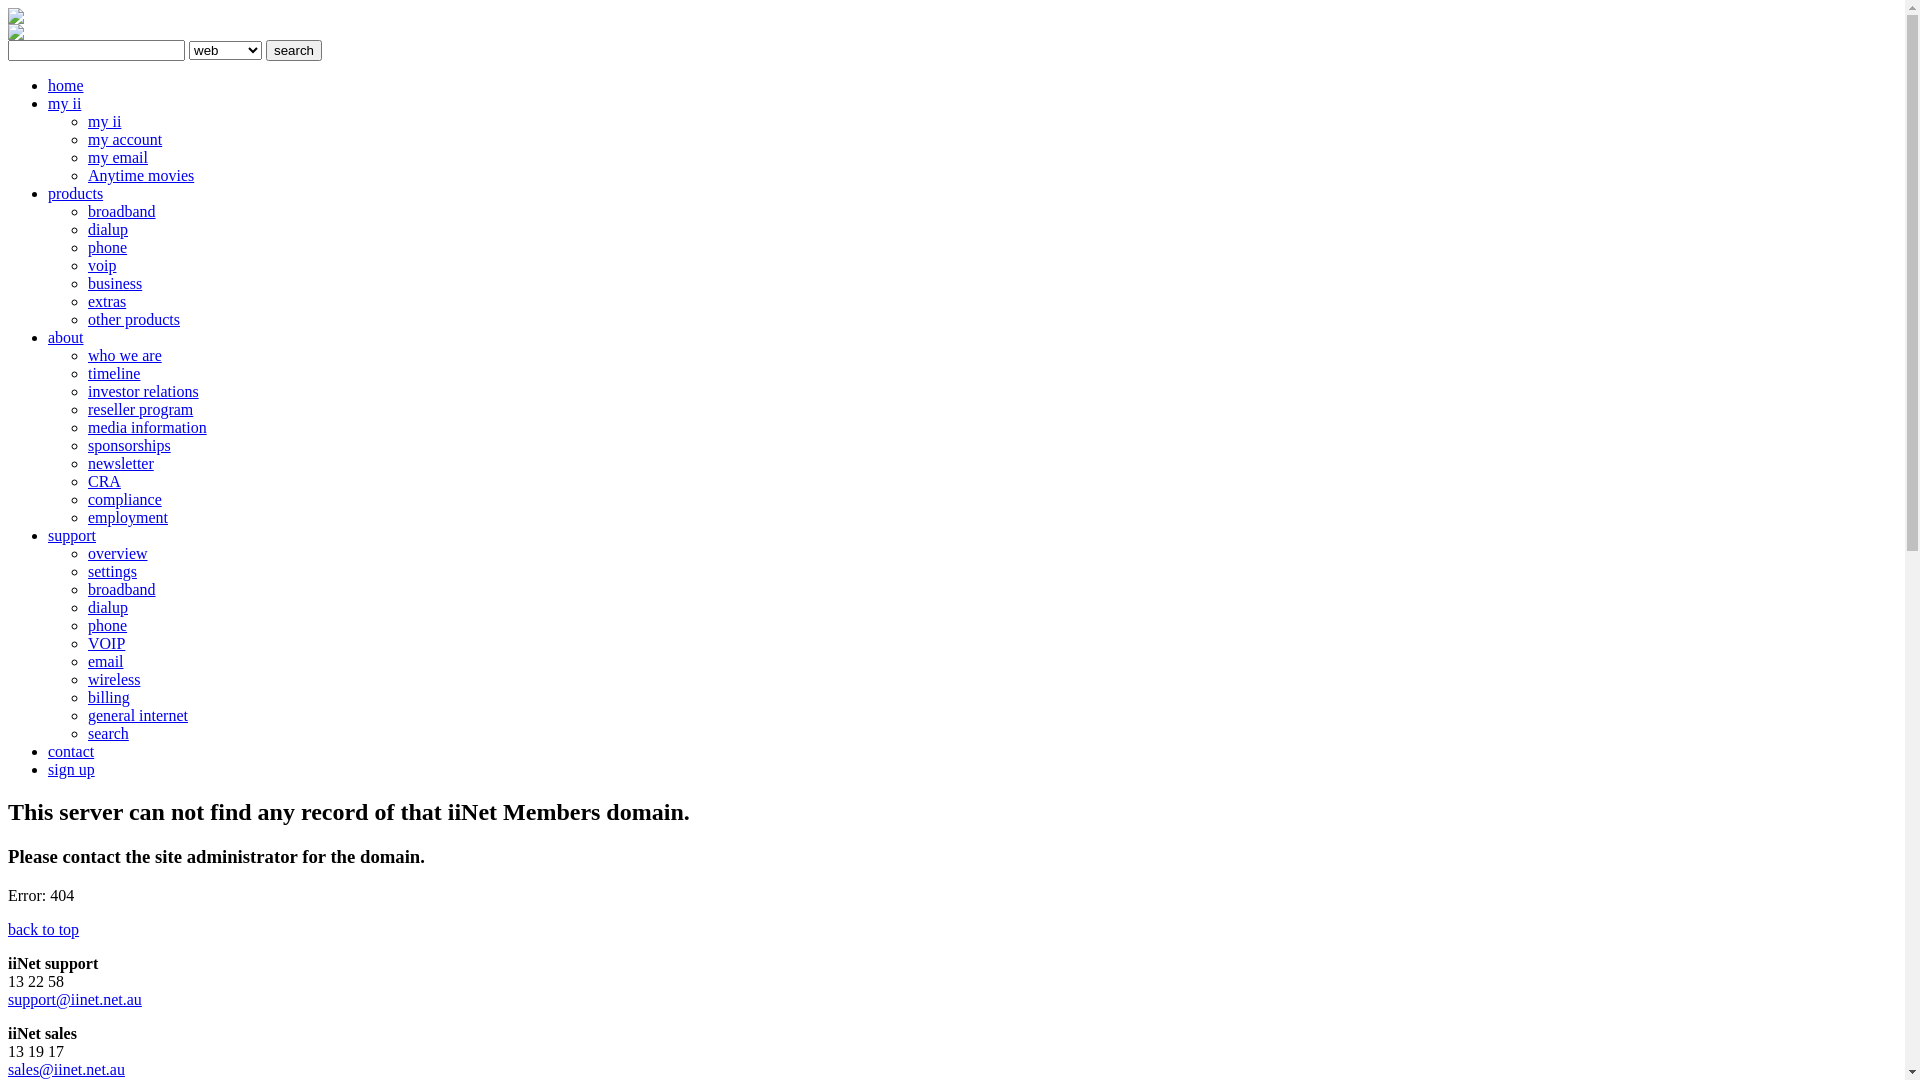 This screenshot has width=1920, height=1080. What do you see at coordinates (66, 1070) in the screenshot?
I see `sales@iinet.net.au` at bounding box center [66, 1070].